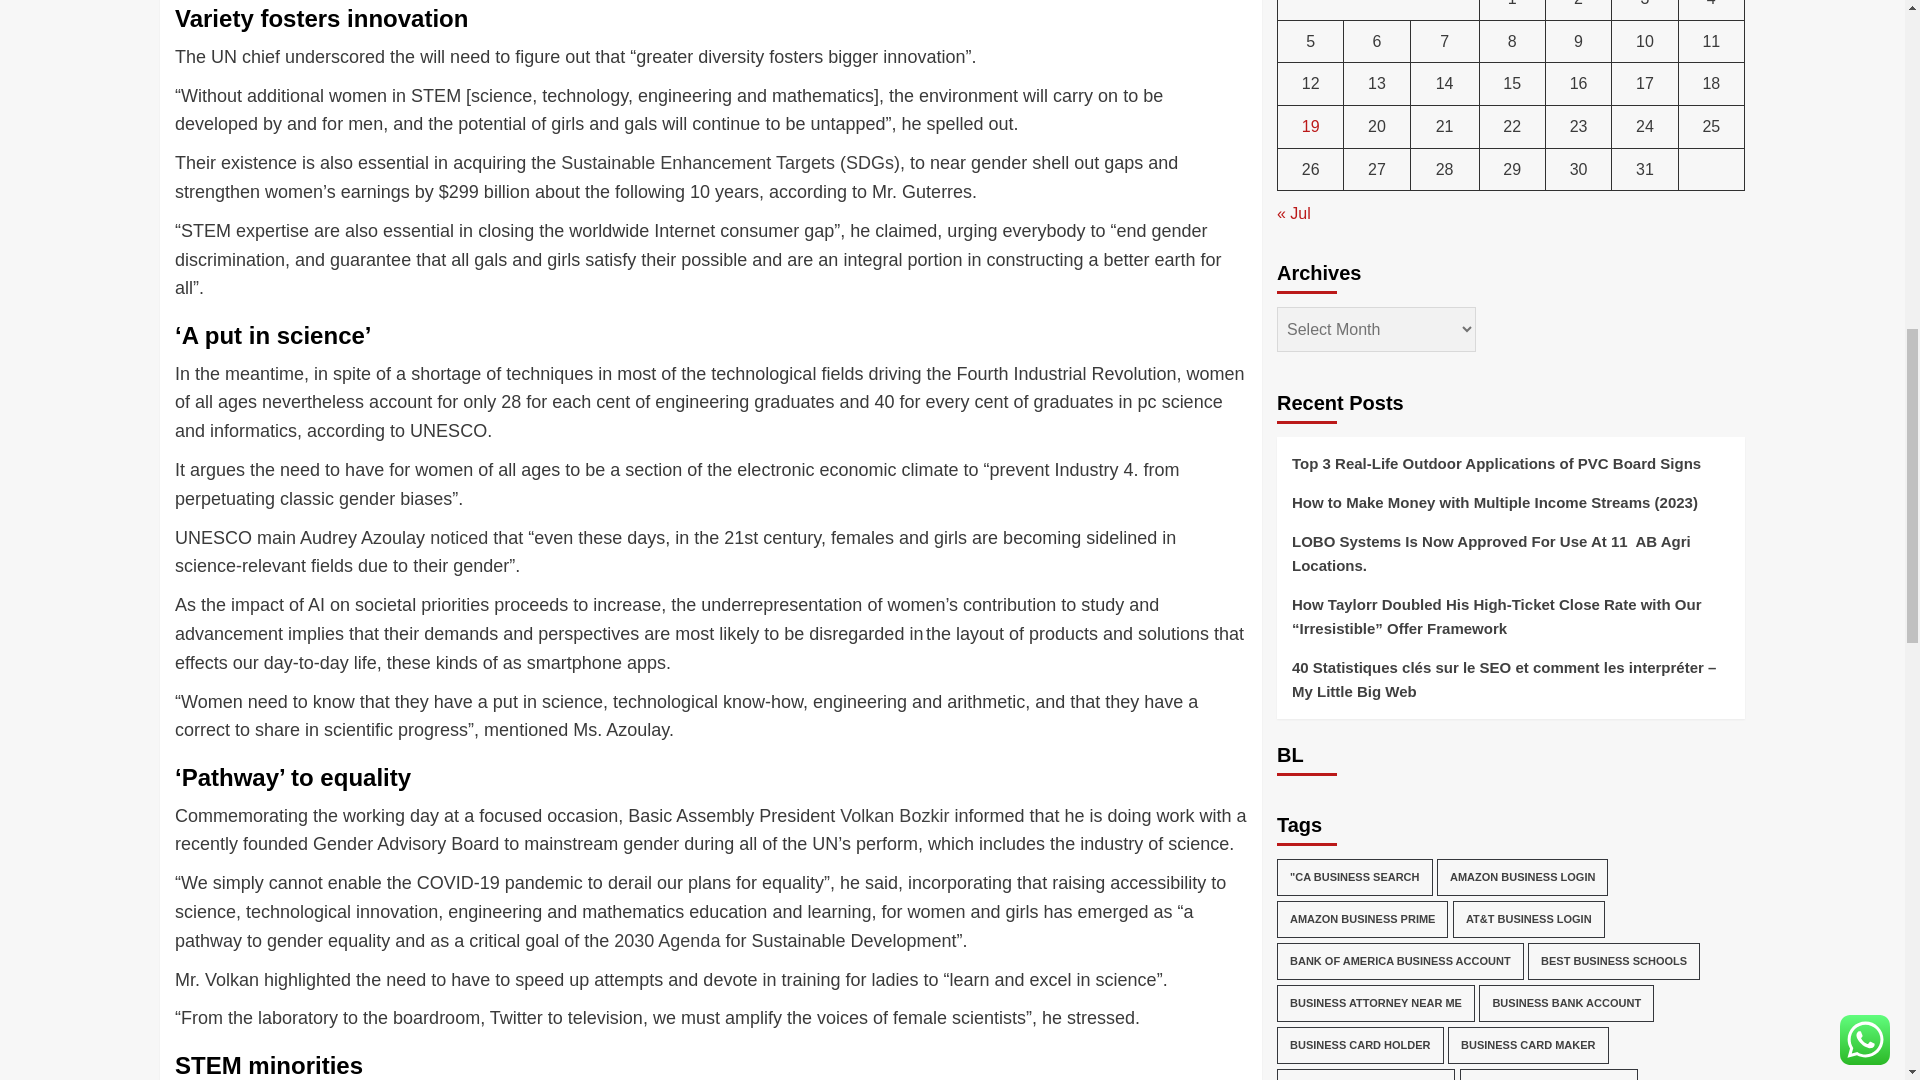 This screenshot has width=1920, height=1080. Describe the element at coordinates (894, 816) in the screenshot. I see `Volkan Bozkir` at that location.